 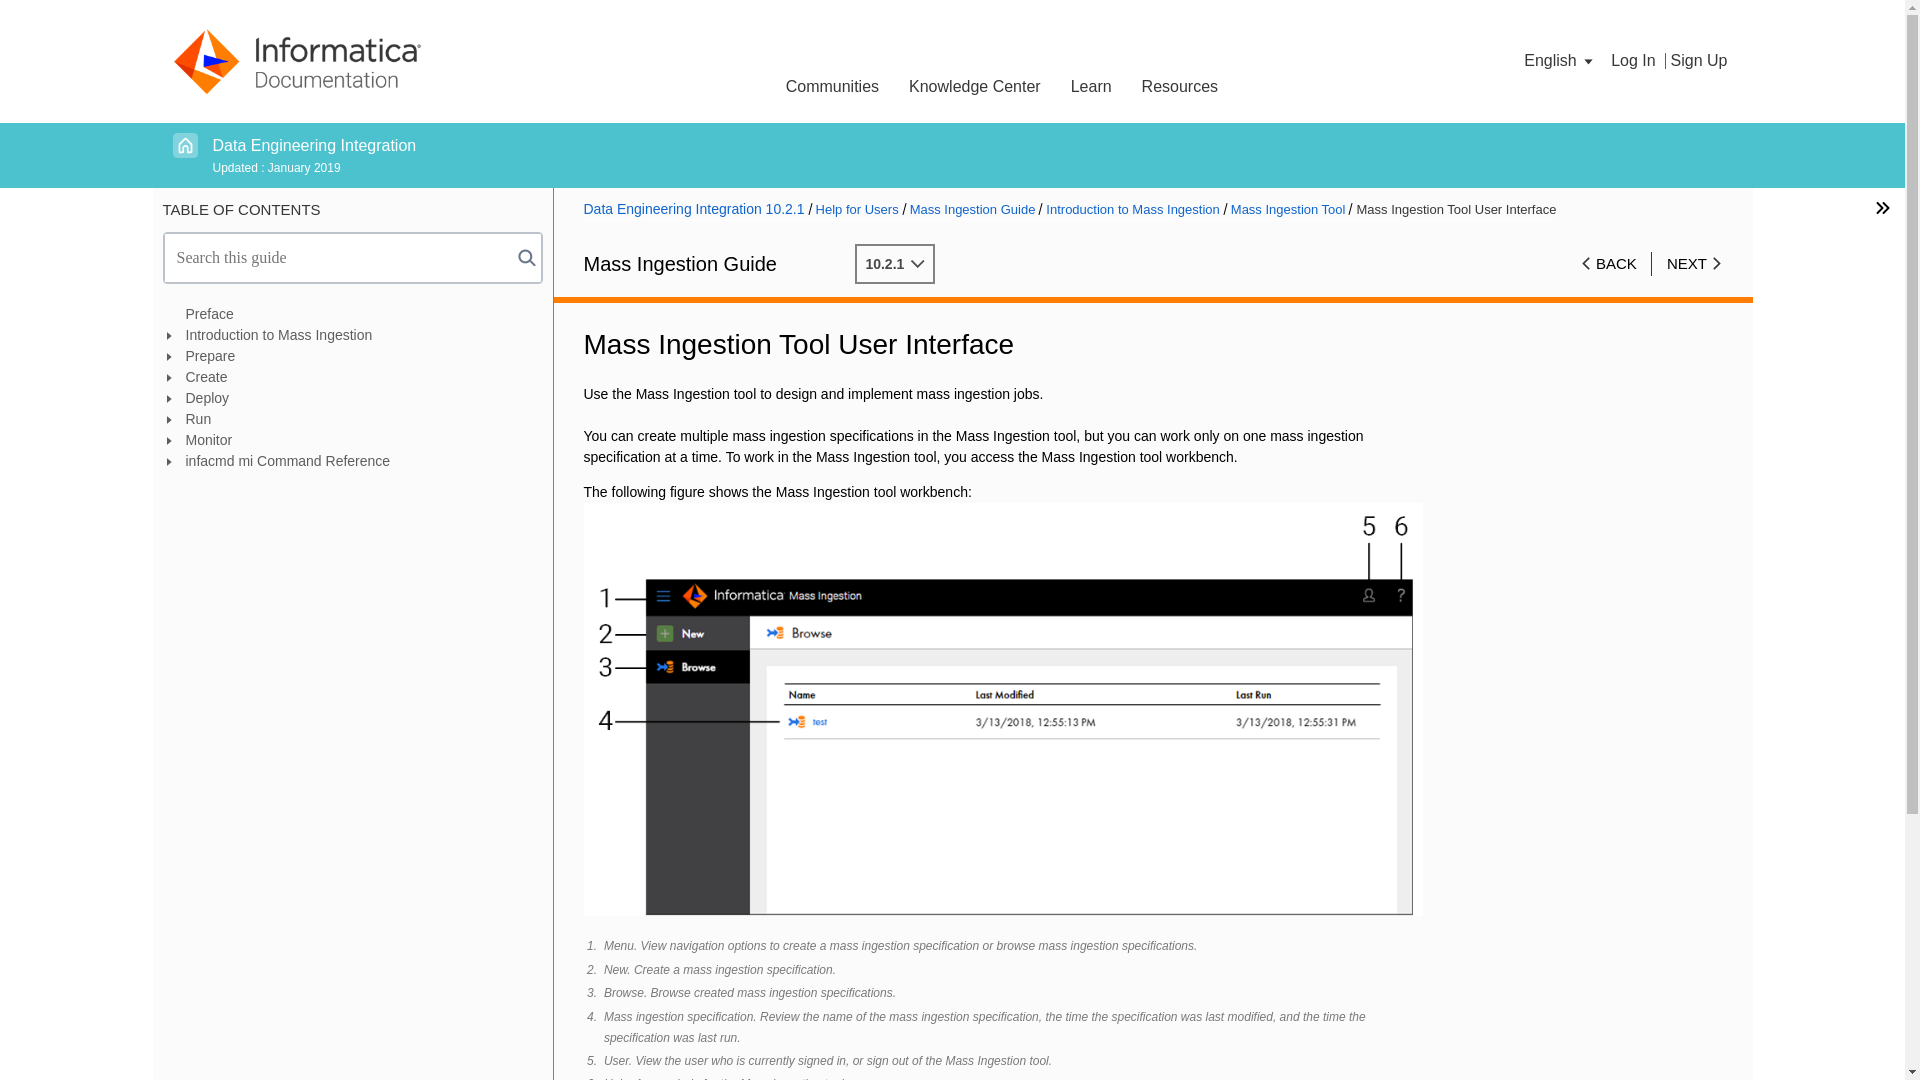 What do you see at coordinates (1699, 60) in the screenshot?
I see `Sign Up` at bounding box center [1699, 60].